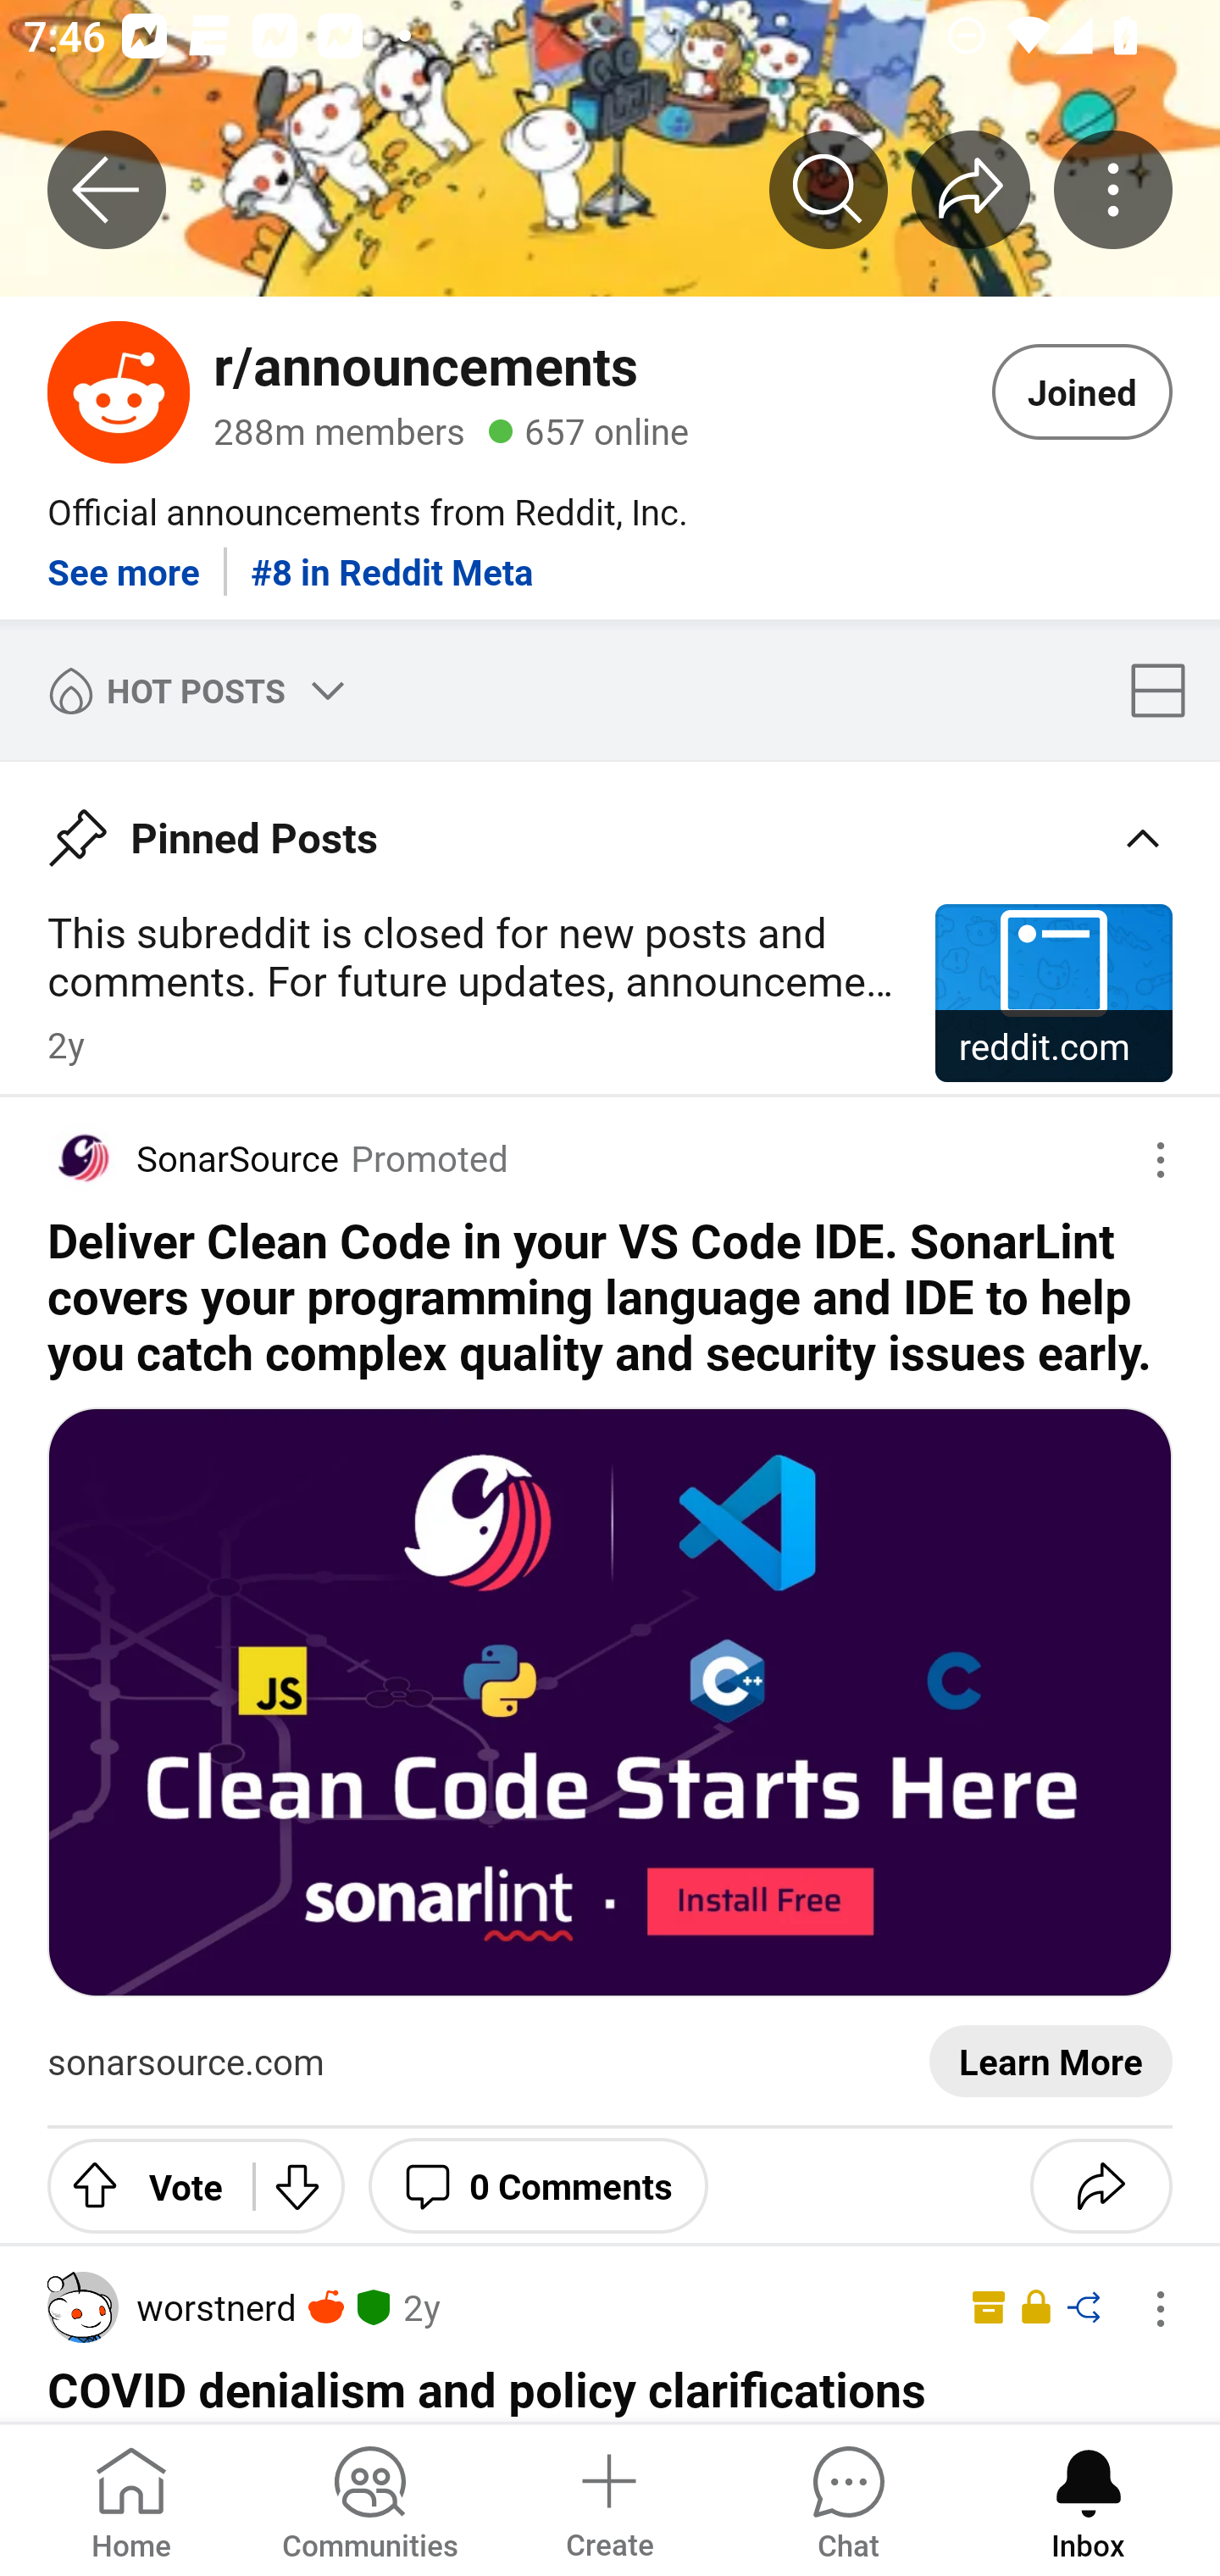 The image size is (1220, 2576). Describe the element at coordinates (124, 558) in the screenshot. I see `See more` at that location.